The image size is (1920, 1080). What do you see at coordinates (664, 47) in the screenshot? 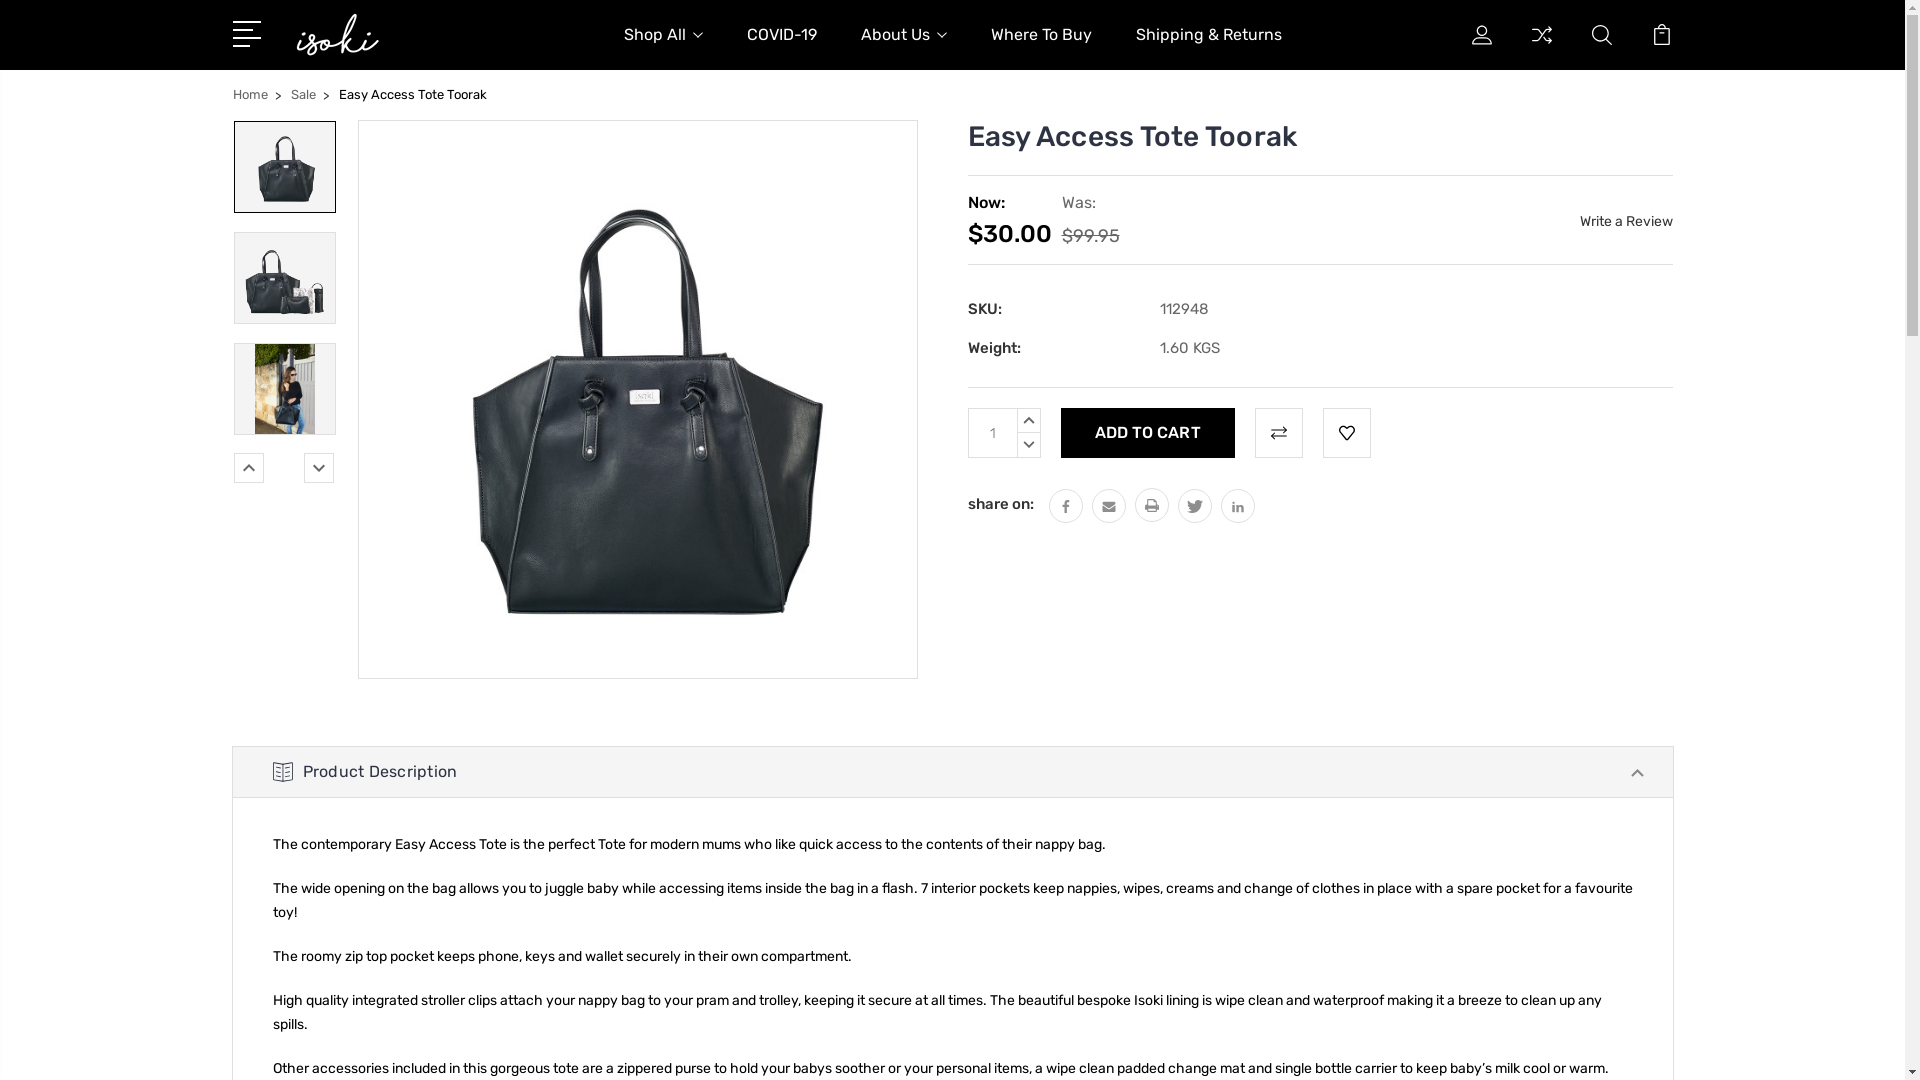
I see `Shop All` at bounding box center [664, 47].